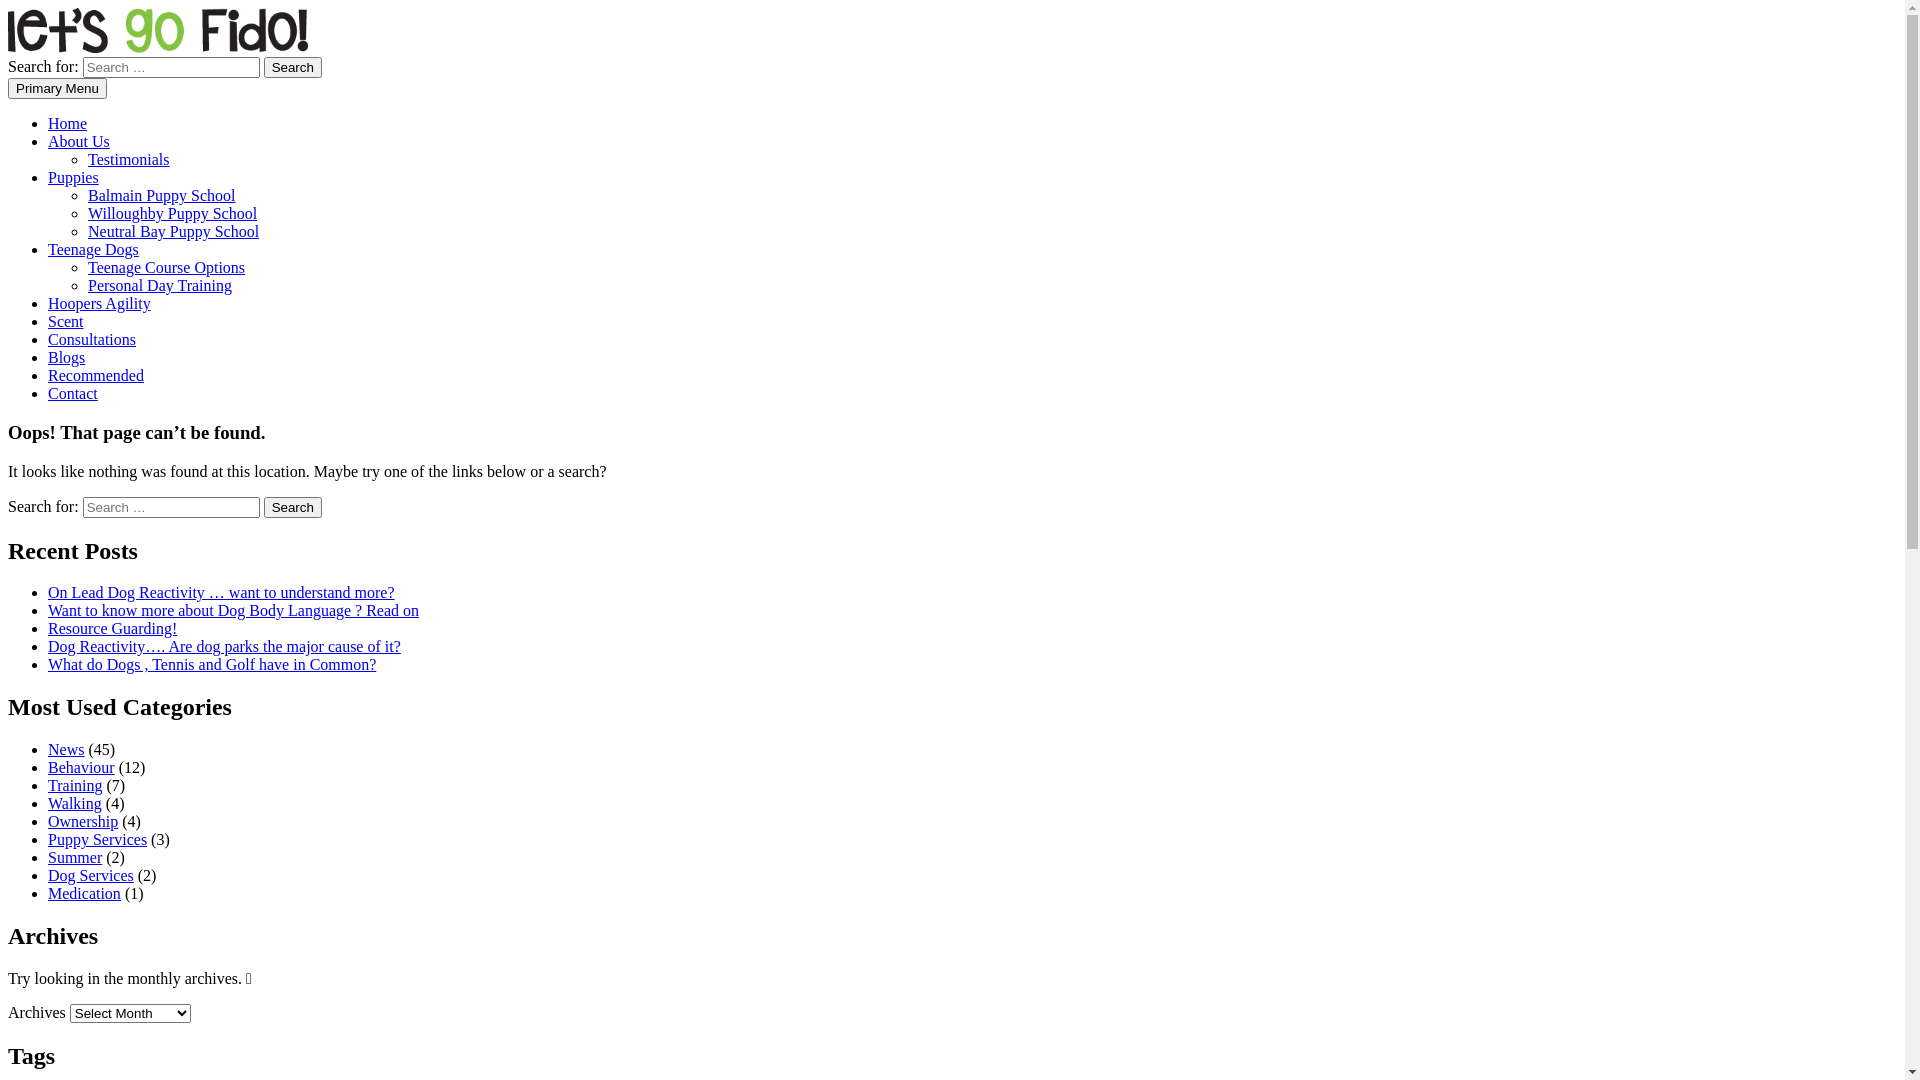 This screenshot has width=1920, height=1080. Describe the element at coordinates (92, 340) in the screenshot. I see `Consultations` at that location.